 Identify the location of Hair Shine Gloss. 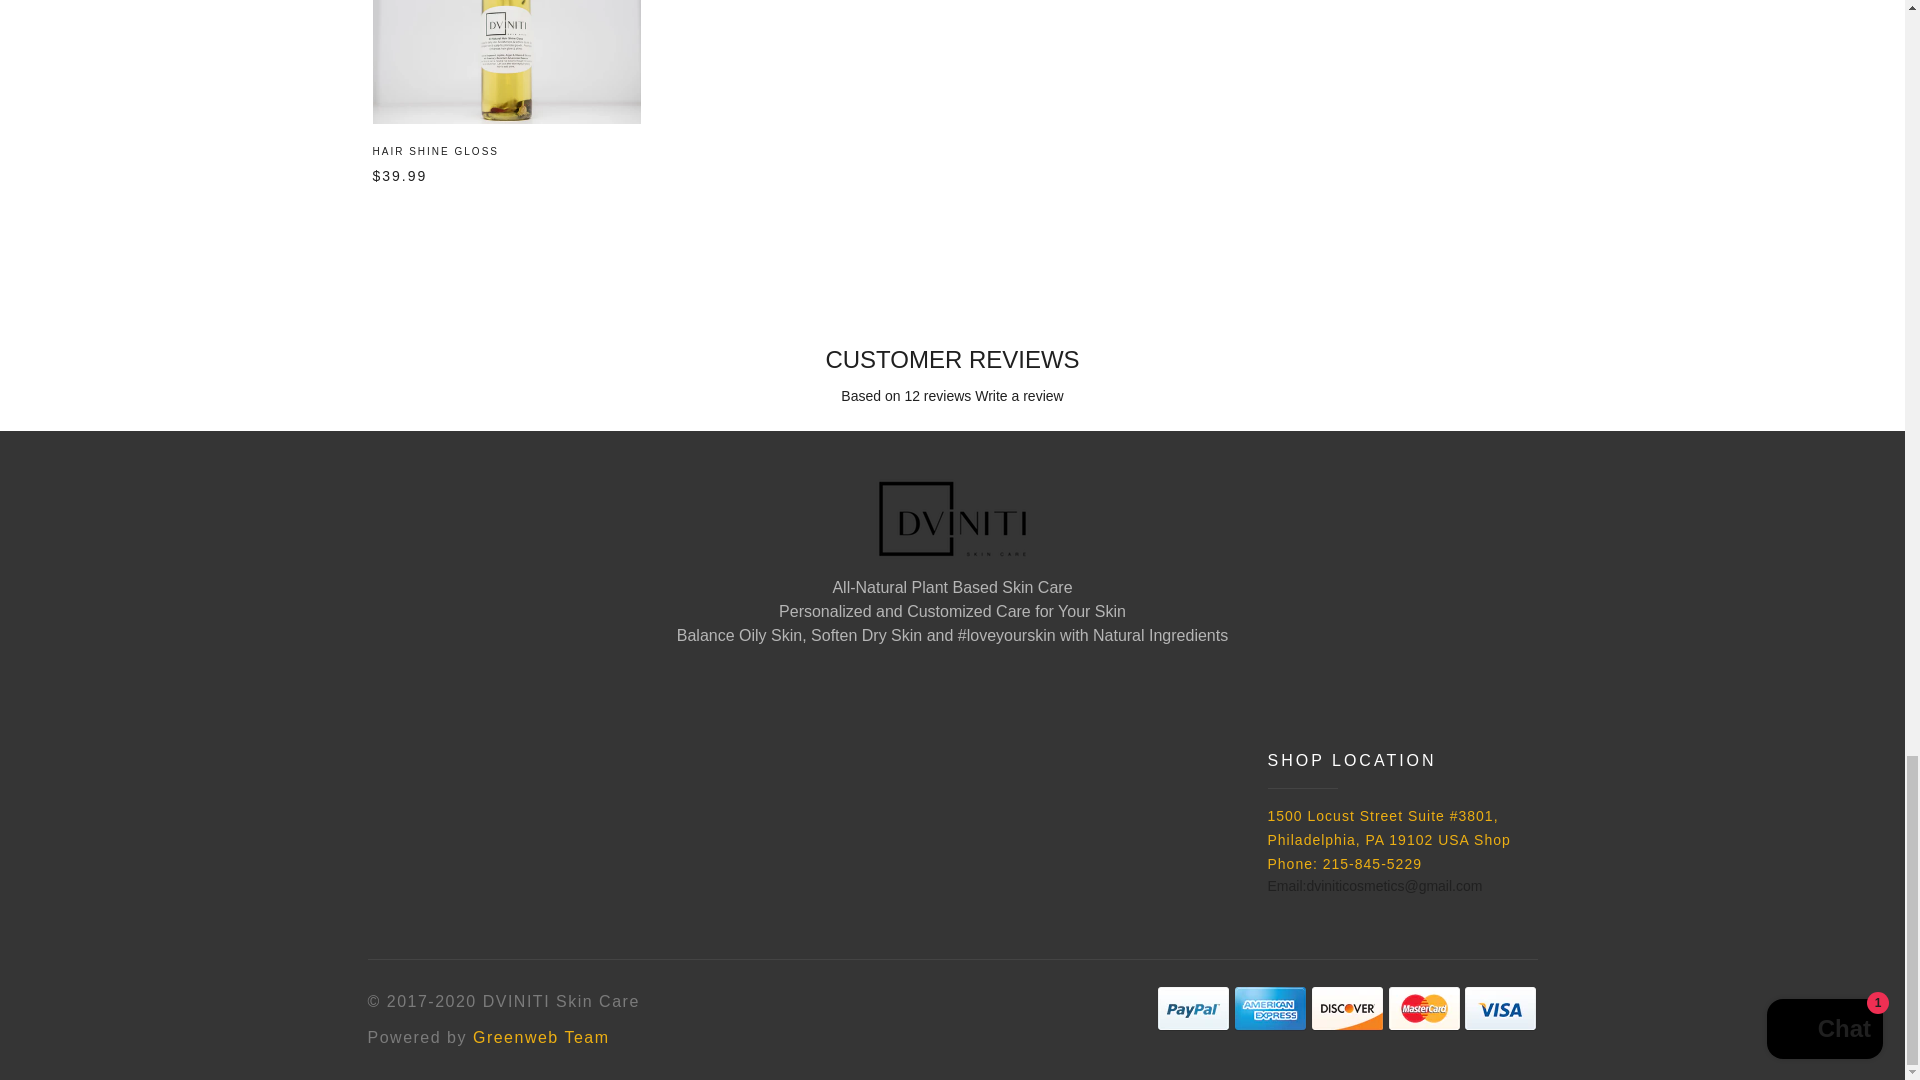
(506, 62).